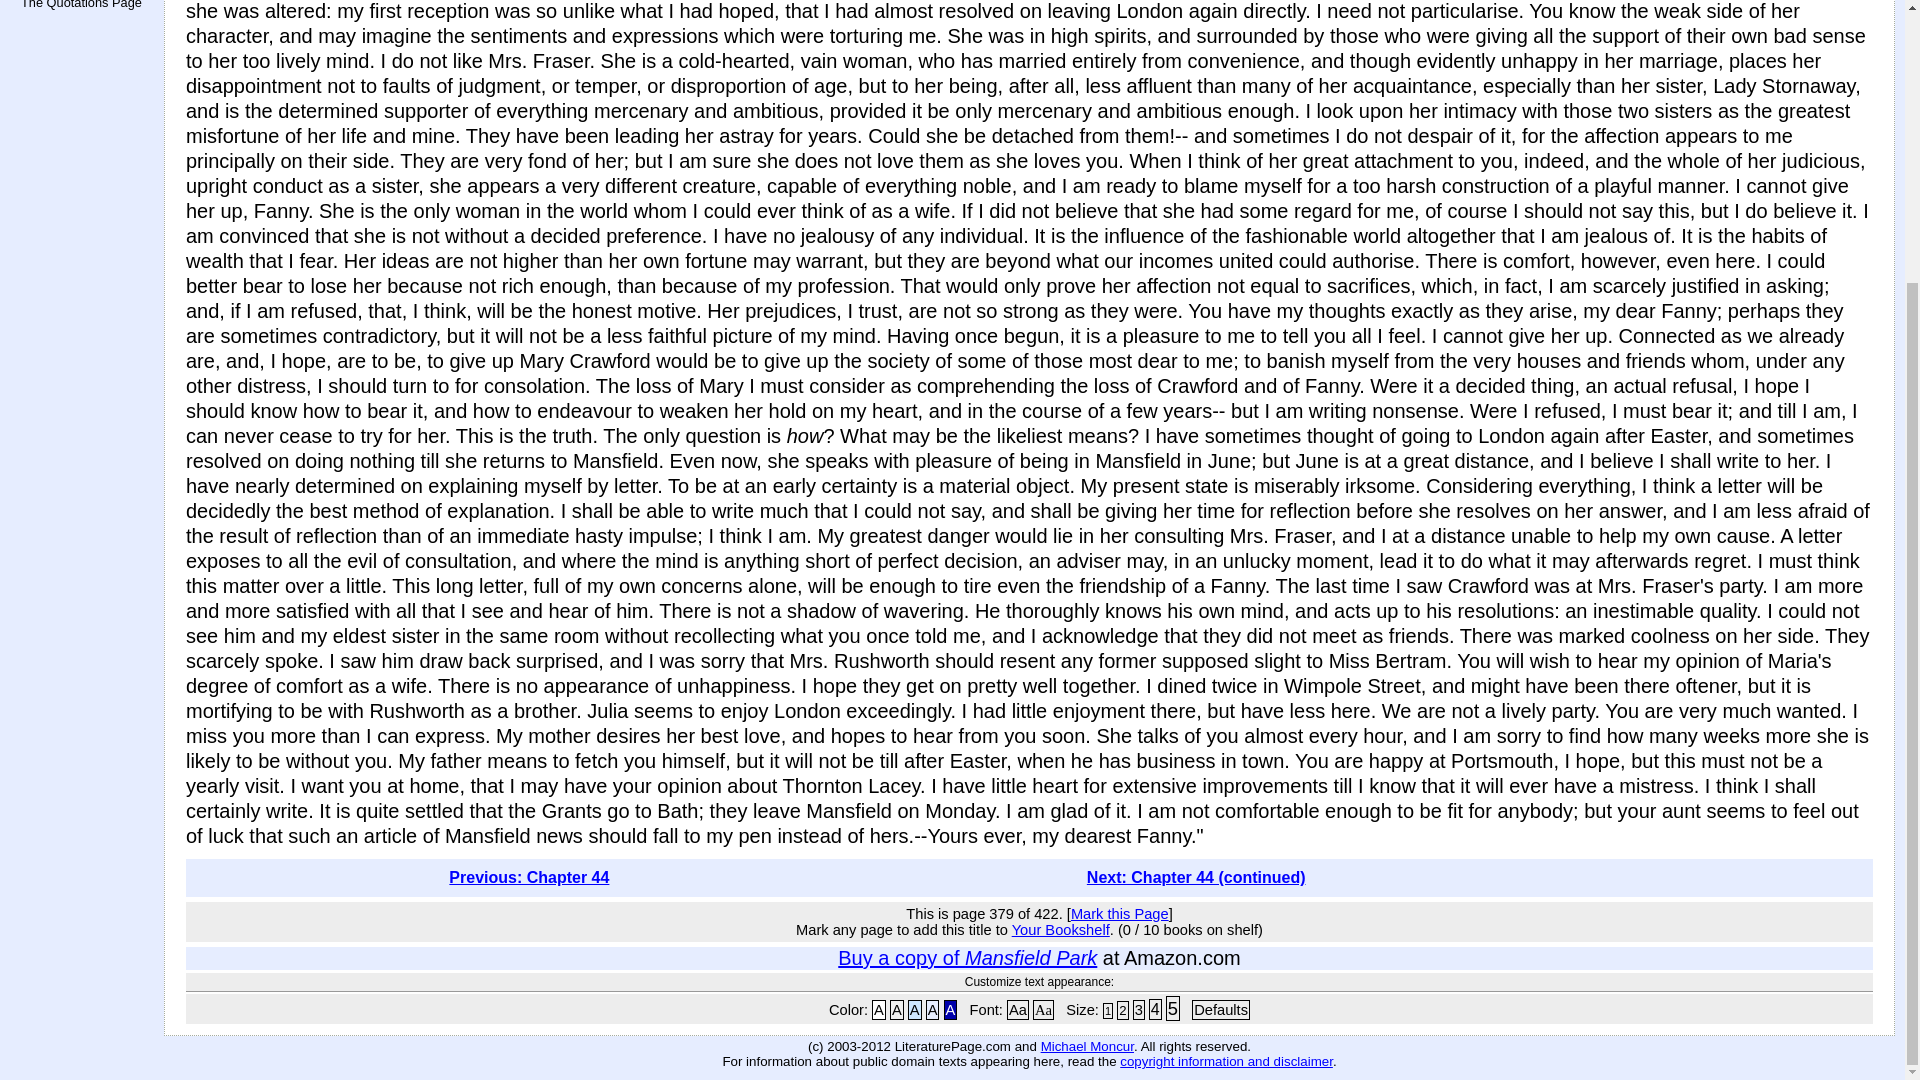  Describe the element at coordinates (1120, 914) in the screenshot. I see `Mark this Page` at that location.